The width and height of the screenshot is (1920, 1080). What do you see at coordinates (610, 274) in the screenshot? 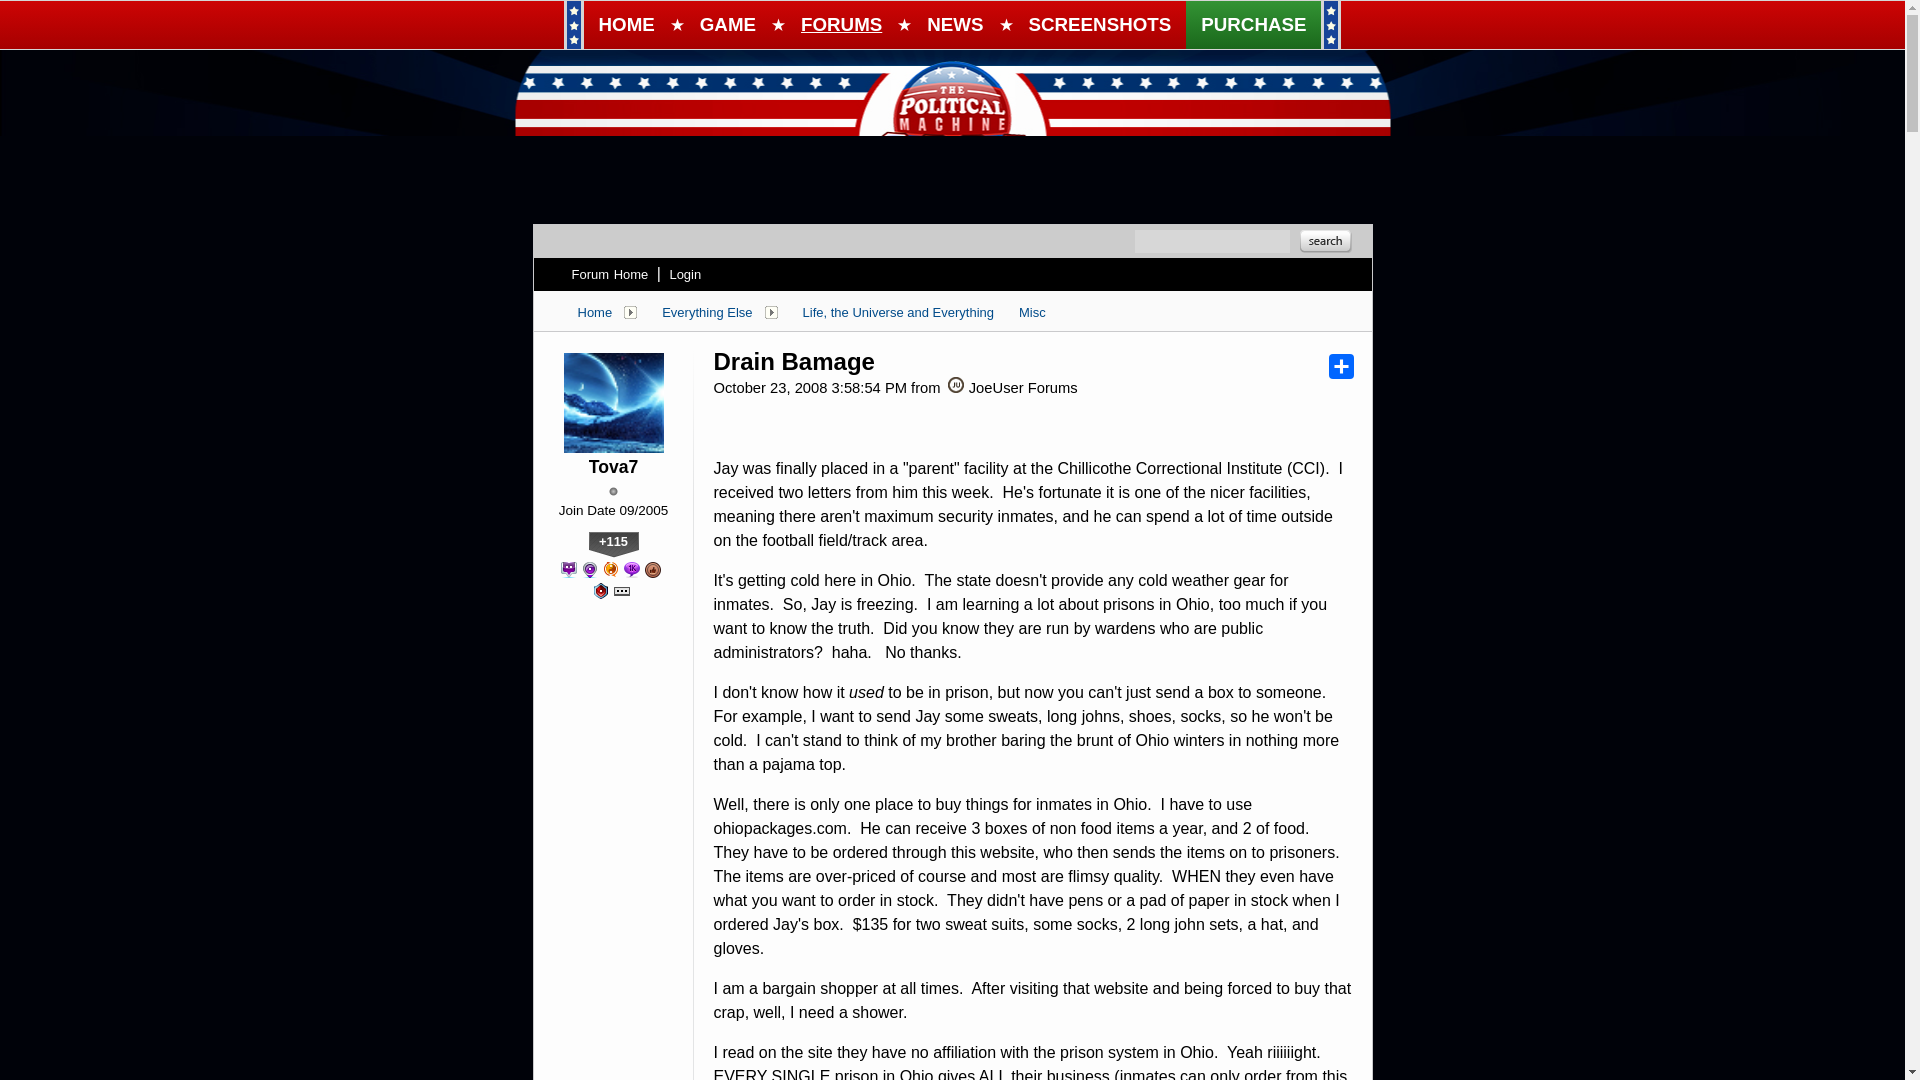
I see `Forum Home` at bounding box center [610, 274].